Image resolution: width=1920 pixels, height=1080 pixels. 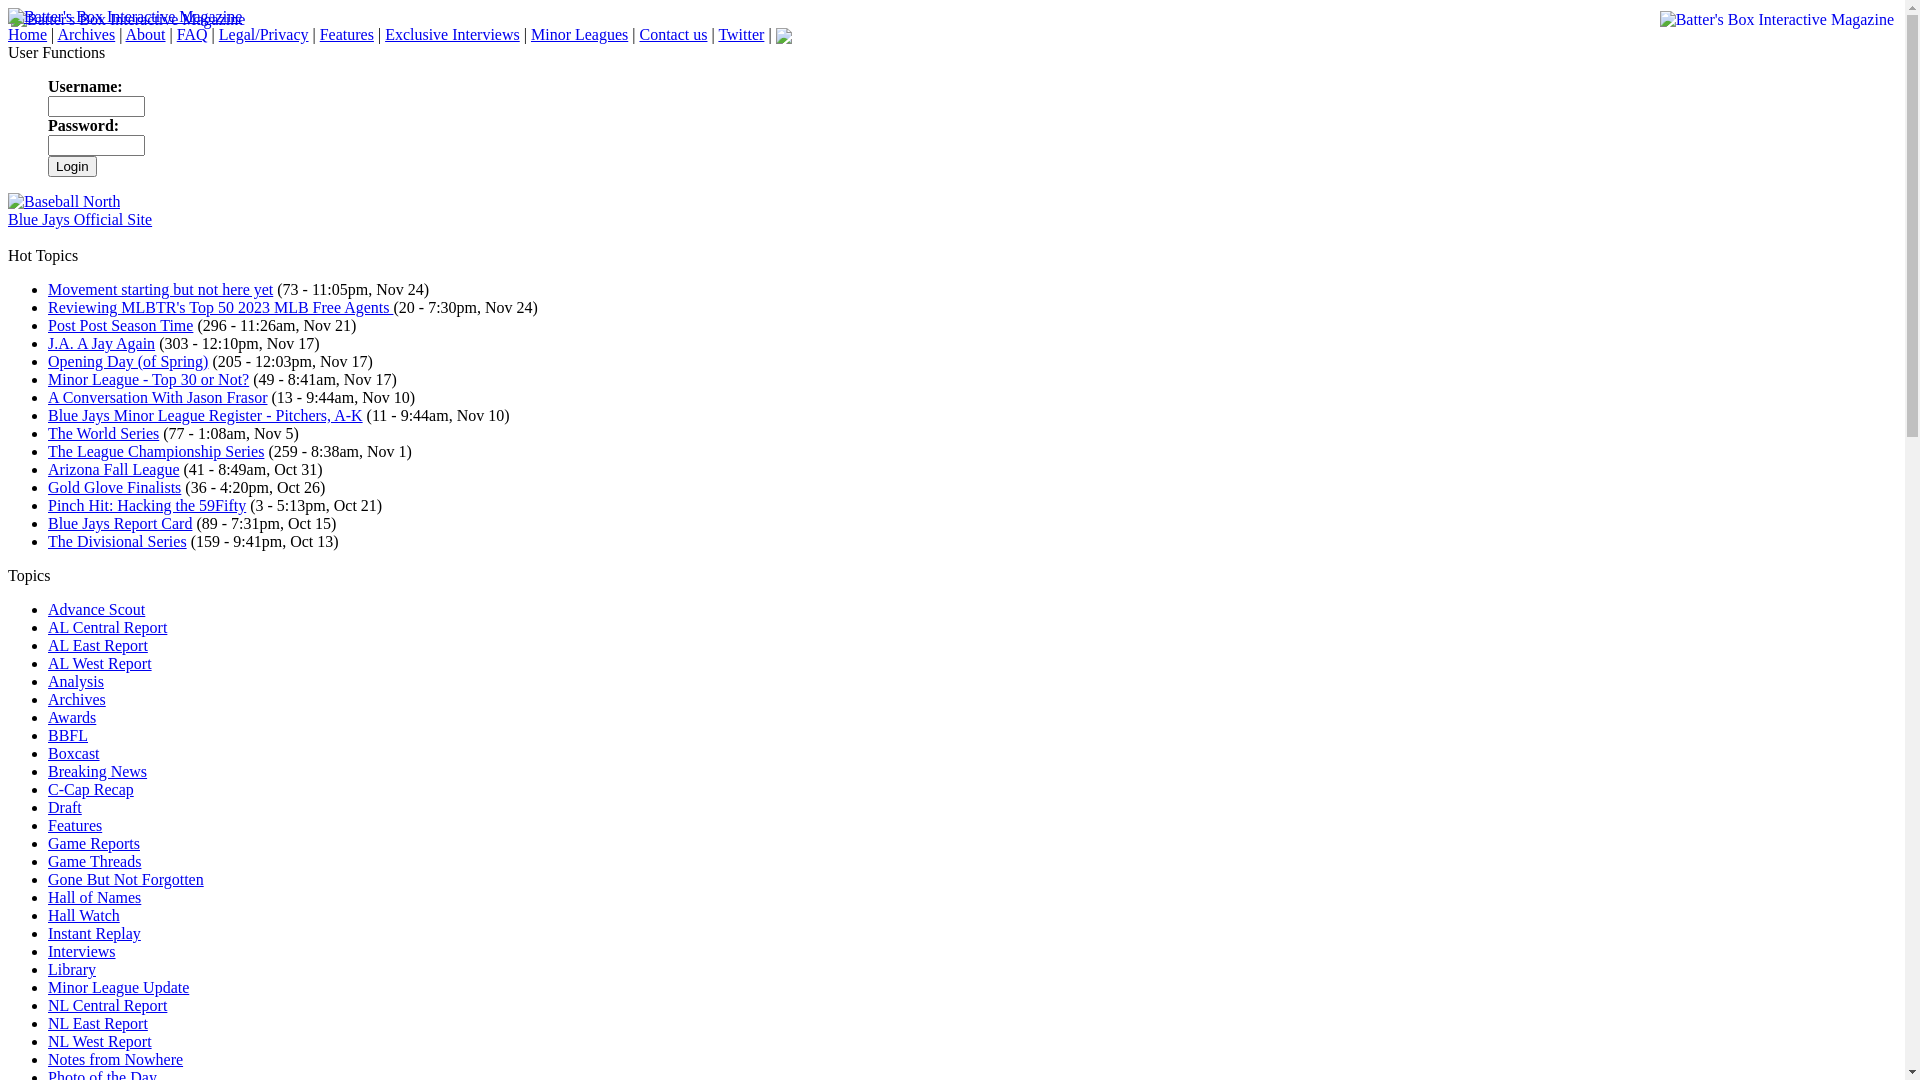 What do you see at coordinates (120, 524) in the screenshot?
I see `Blue Jays Report Card` at bounding box center [120, 524].